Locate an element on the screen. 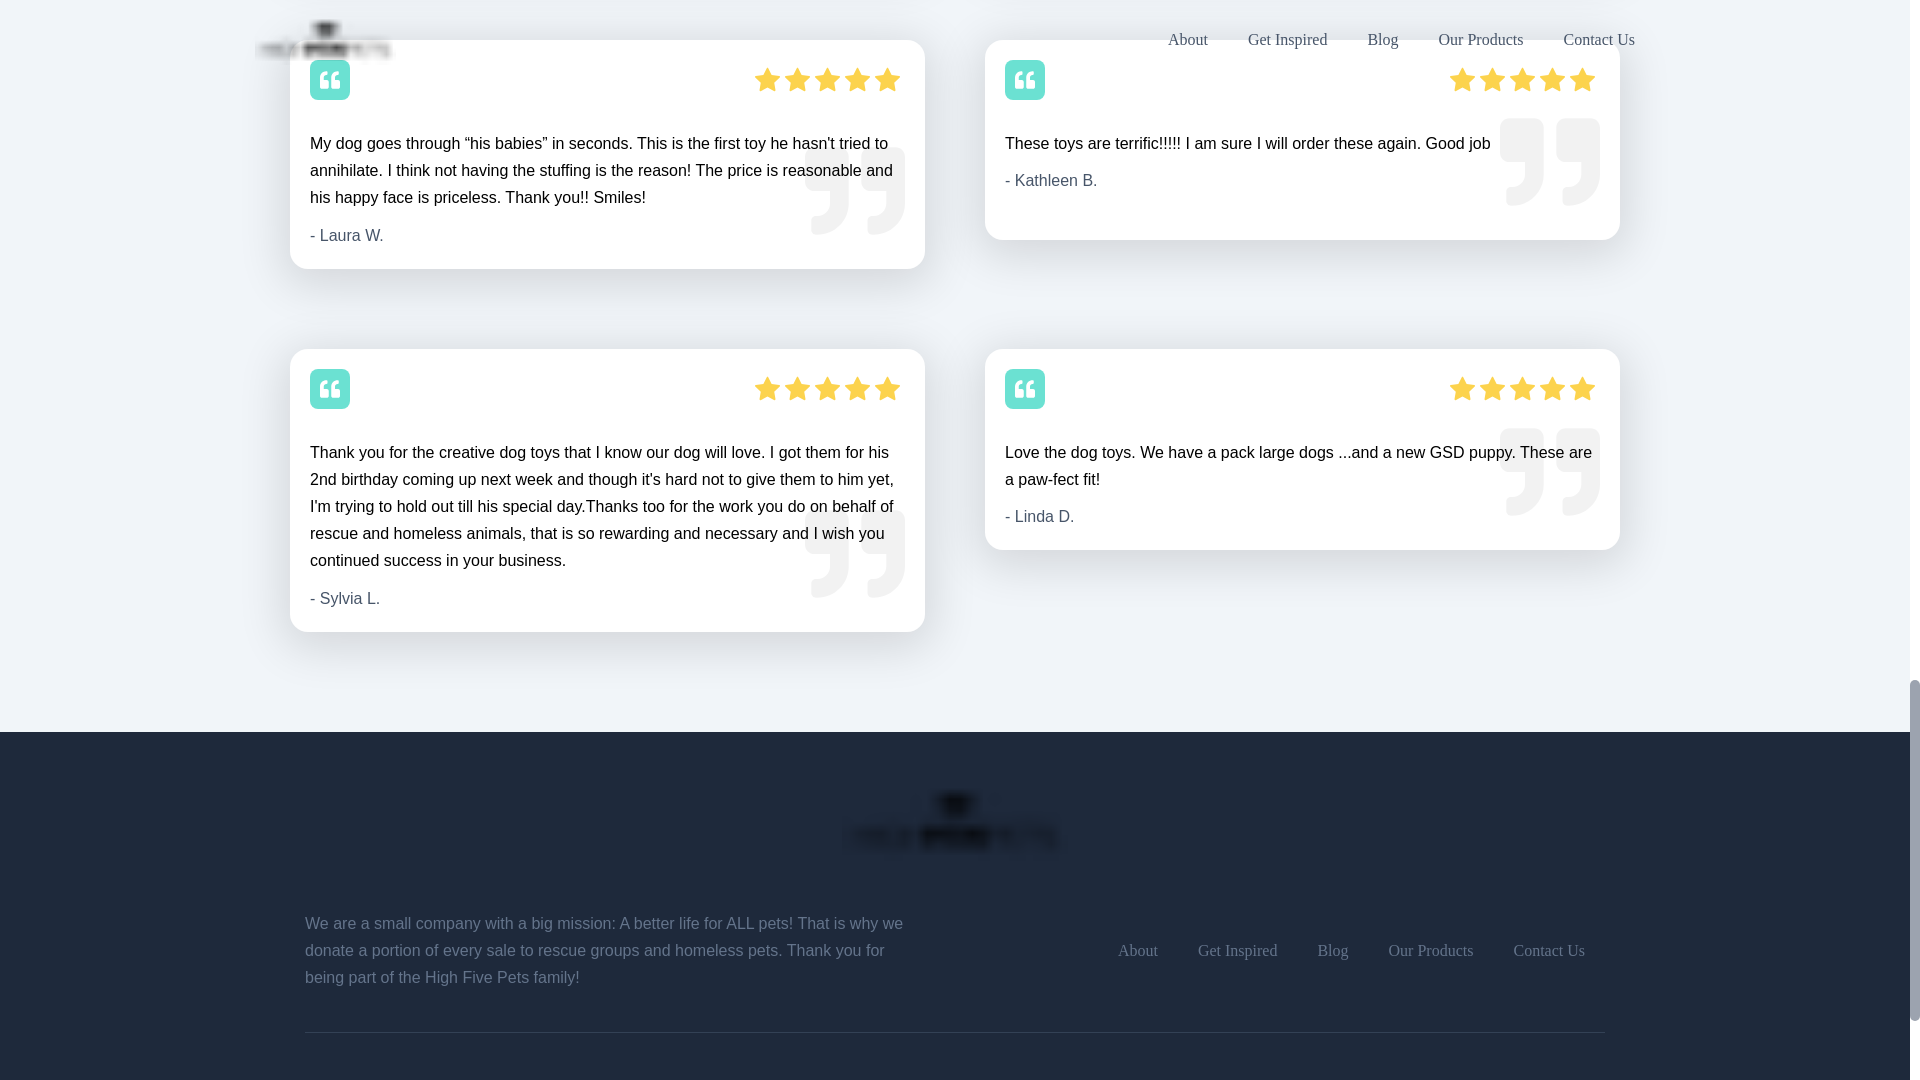  Our Products is located at coordinates (1432, 950).